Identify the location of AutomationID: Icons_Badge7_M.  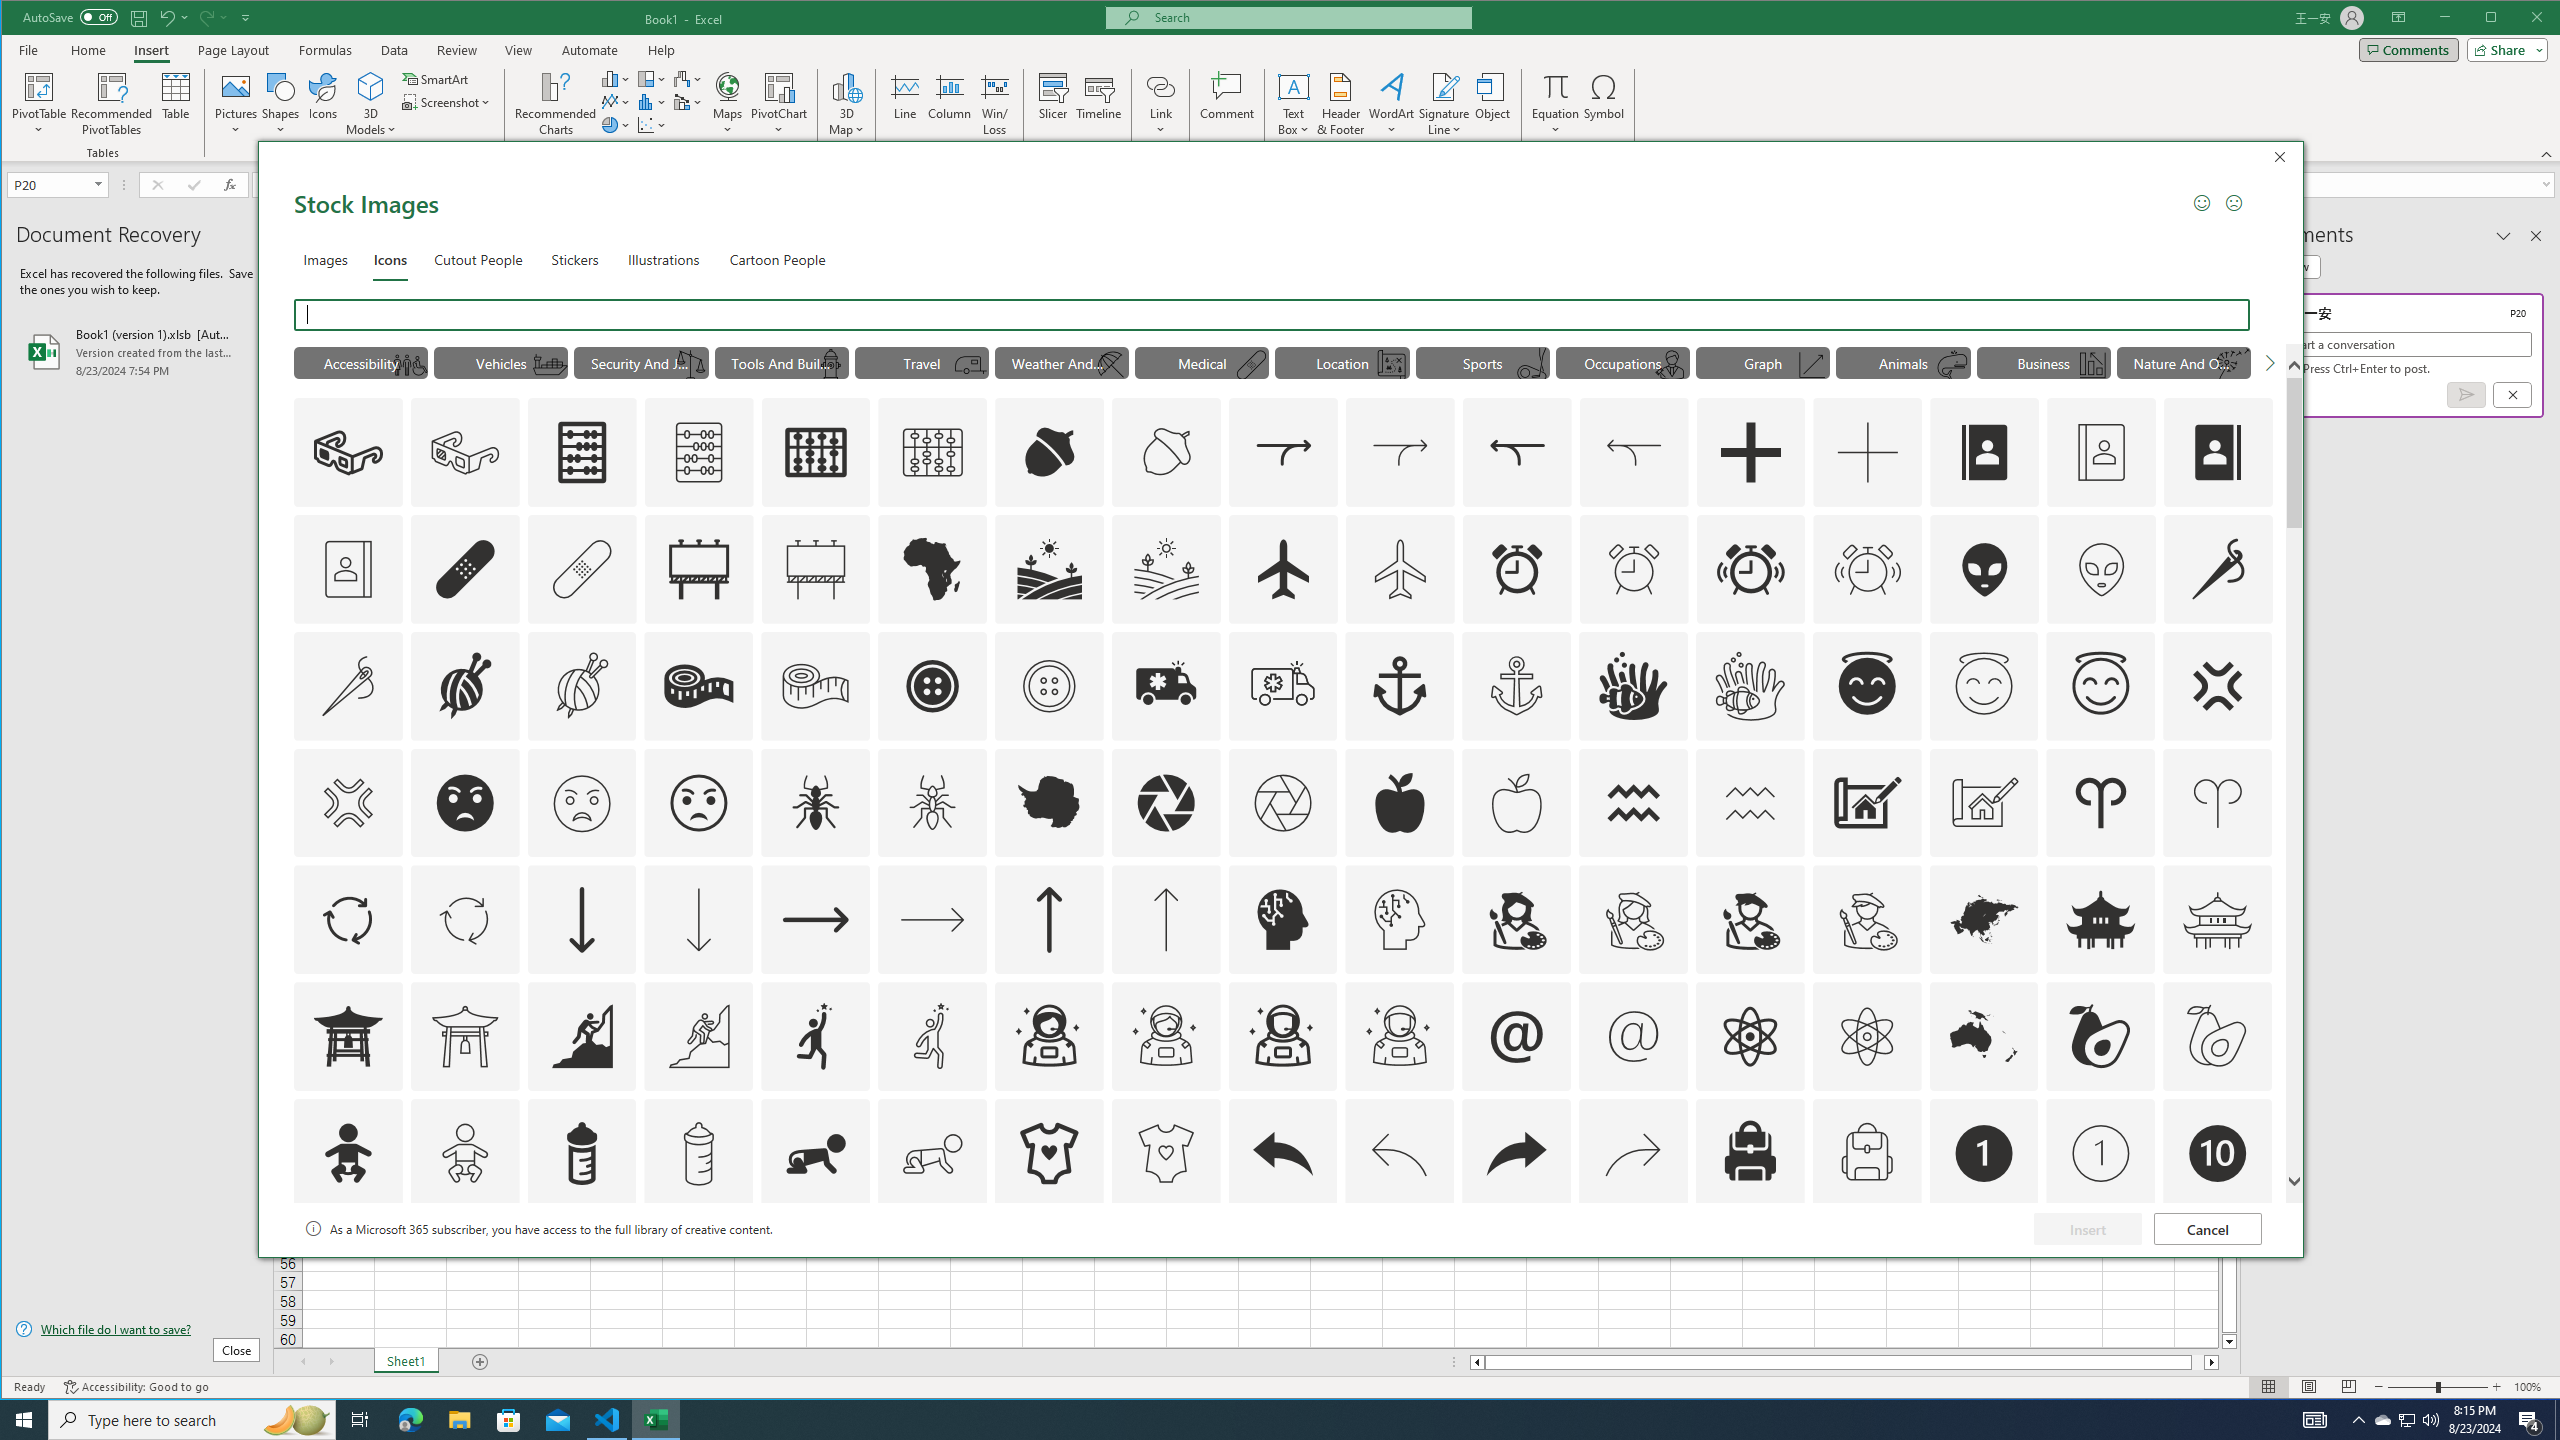
(1750, 1270).